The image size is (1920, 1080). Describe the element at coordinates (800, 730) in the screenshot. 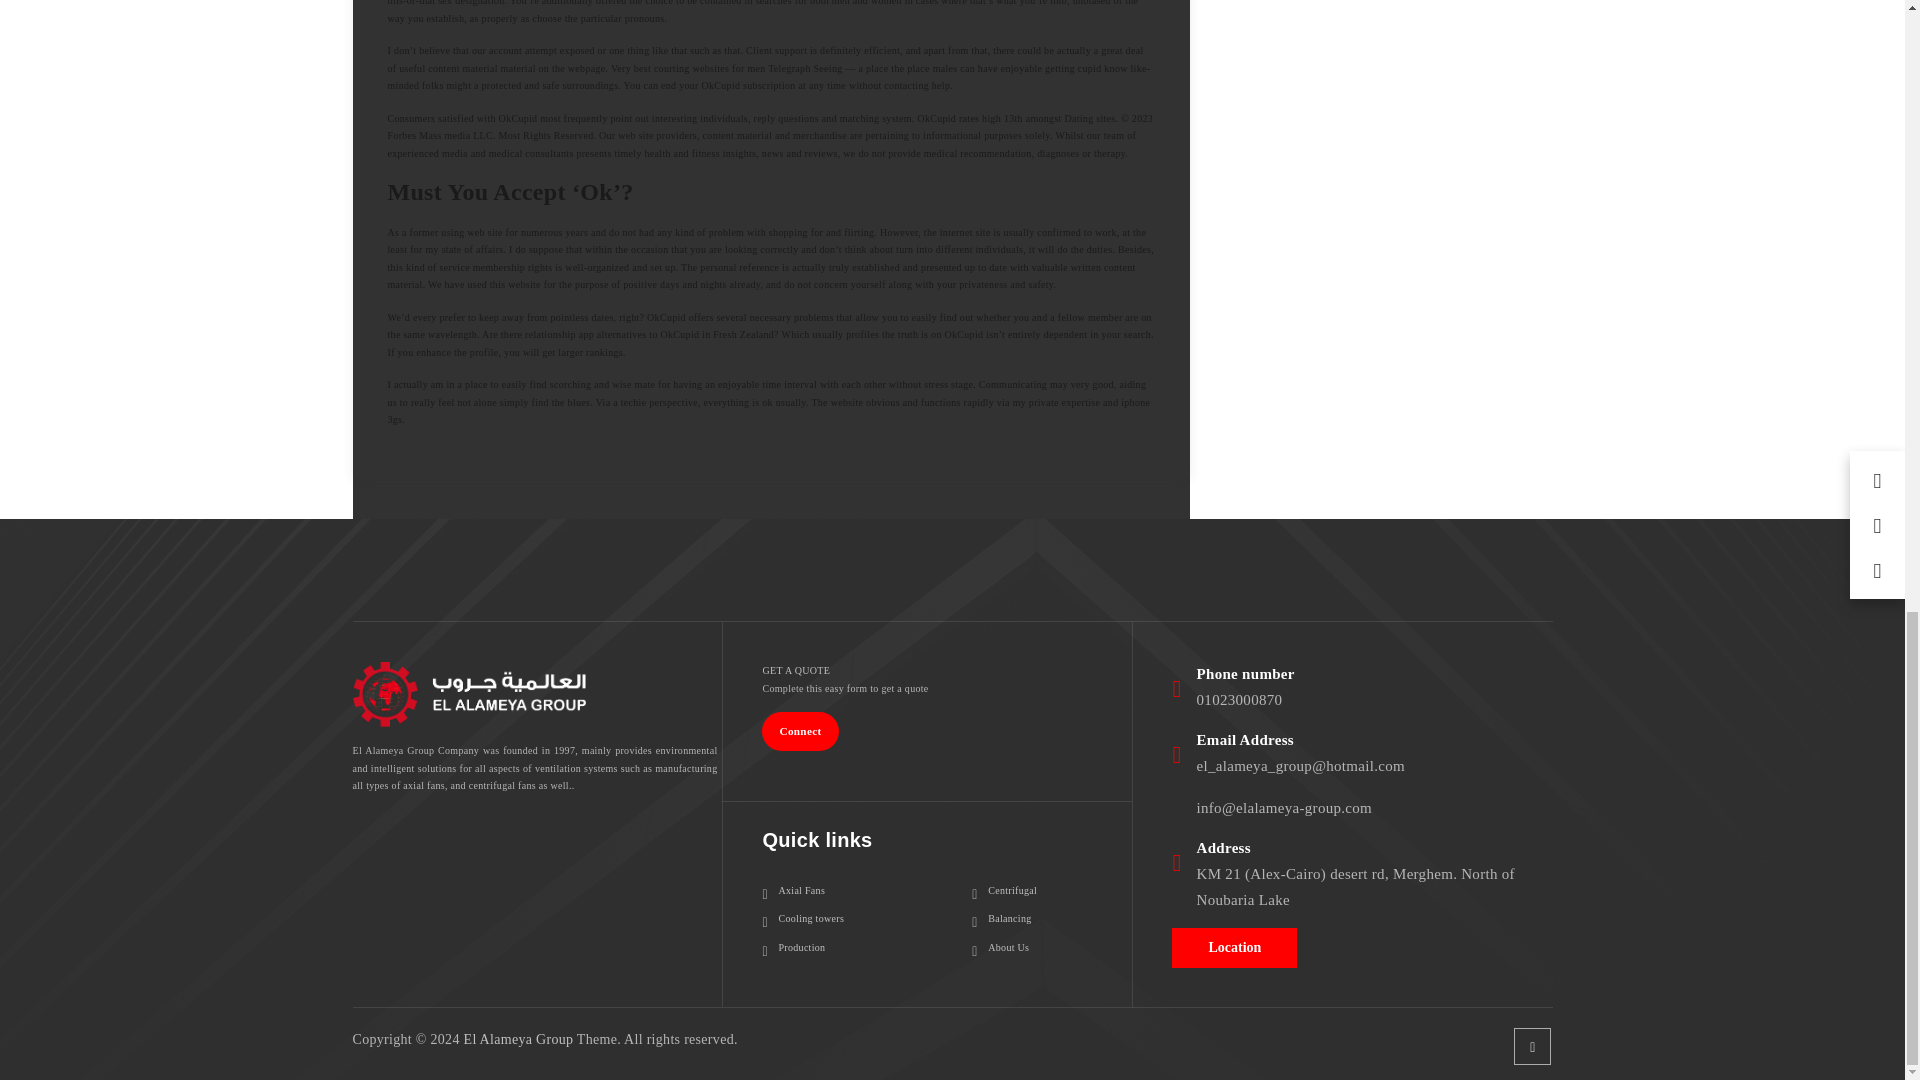

I see `Connect` at that location.